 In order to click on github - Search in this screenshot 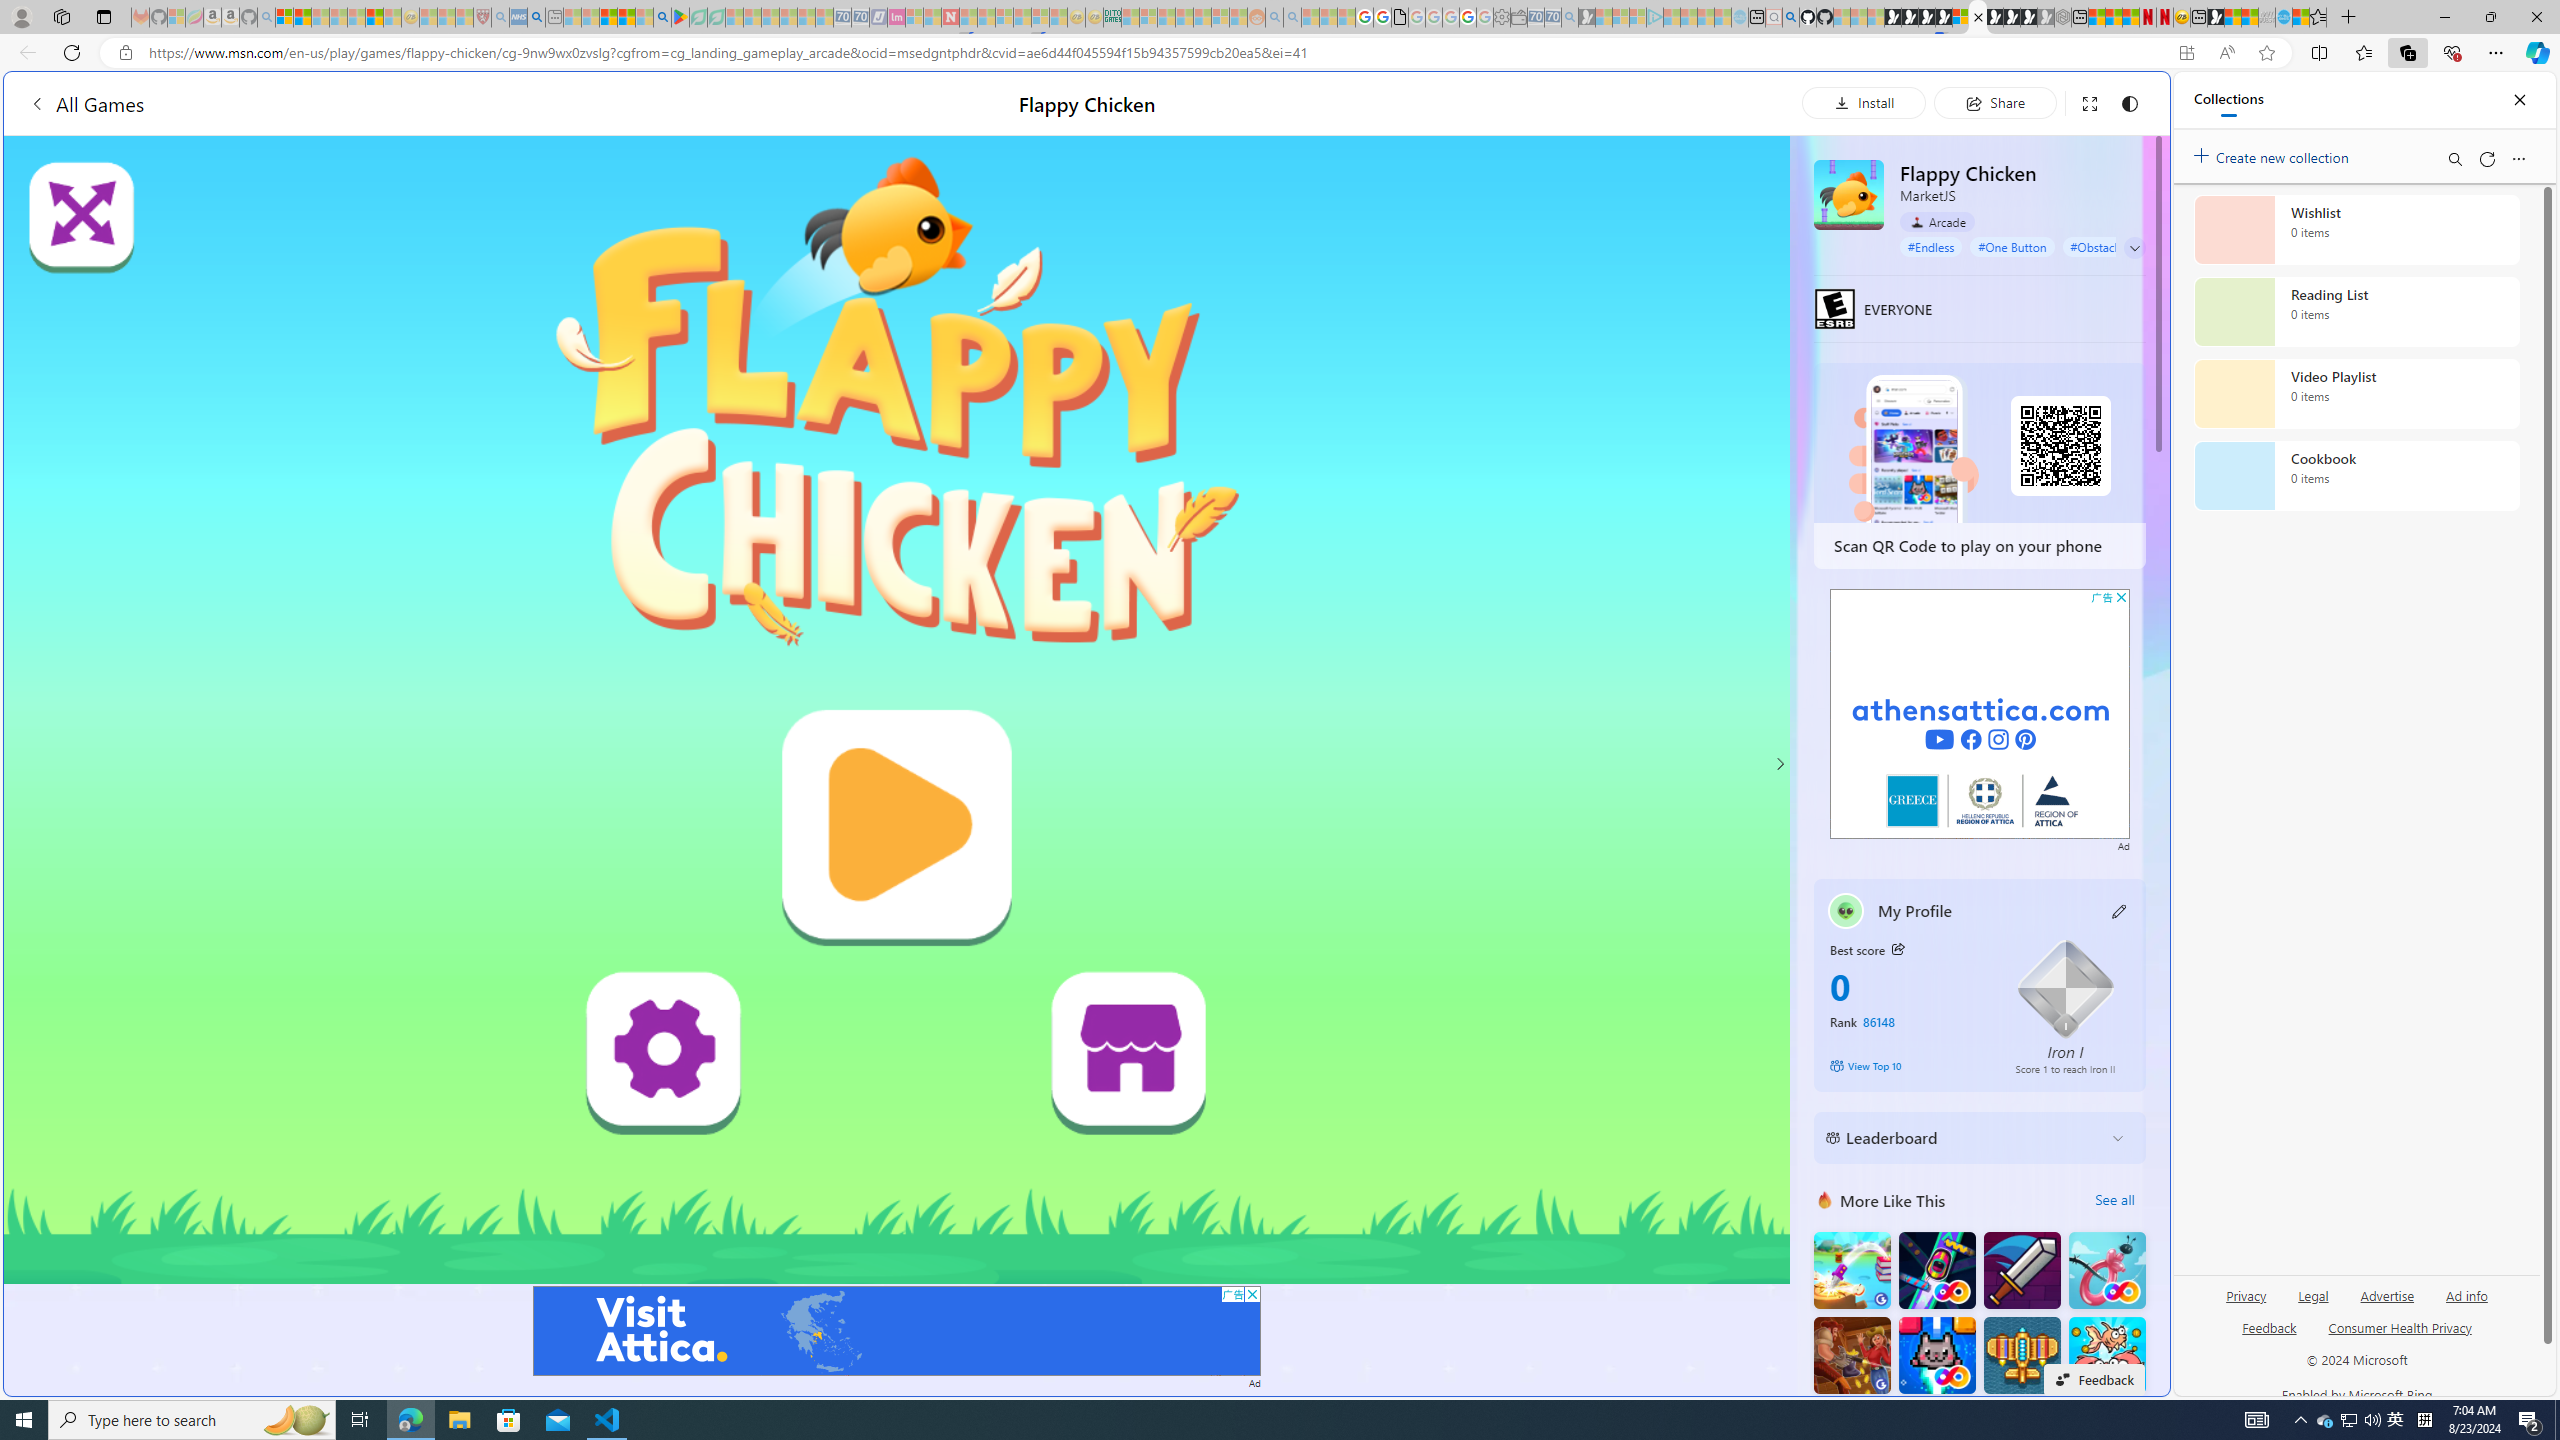, I will do `click(1790, 17)`.